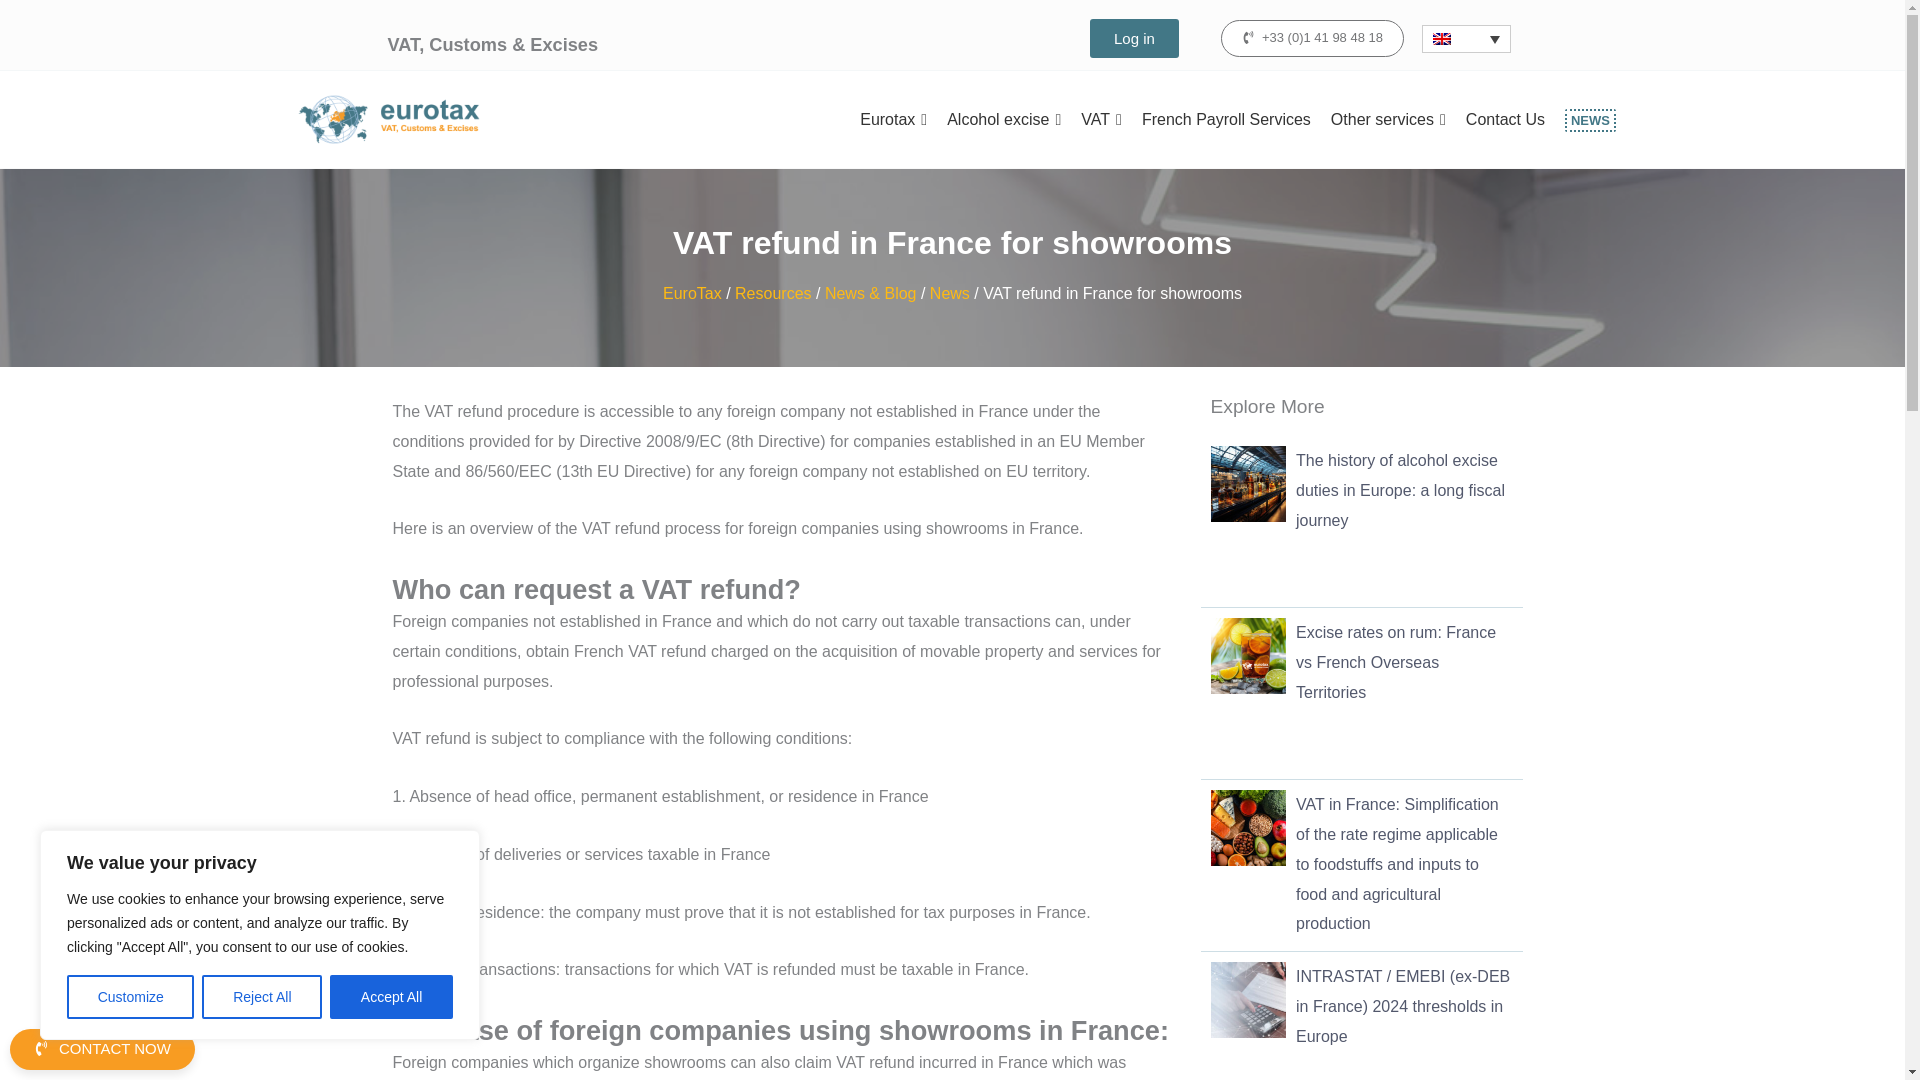  I want to click on Reject All, so click(262, 997).